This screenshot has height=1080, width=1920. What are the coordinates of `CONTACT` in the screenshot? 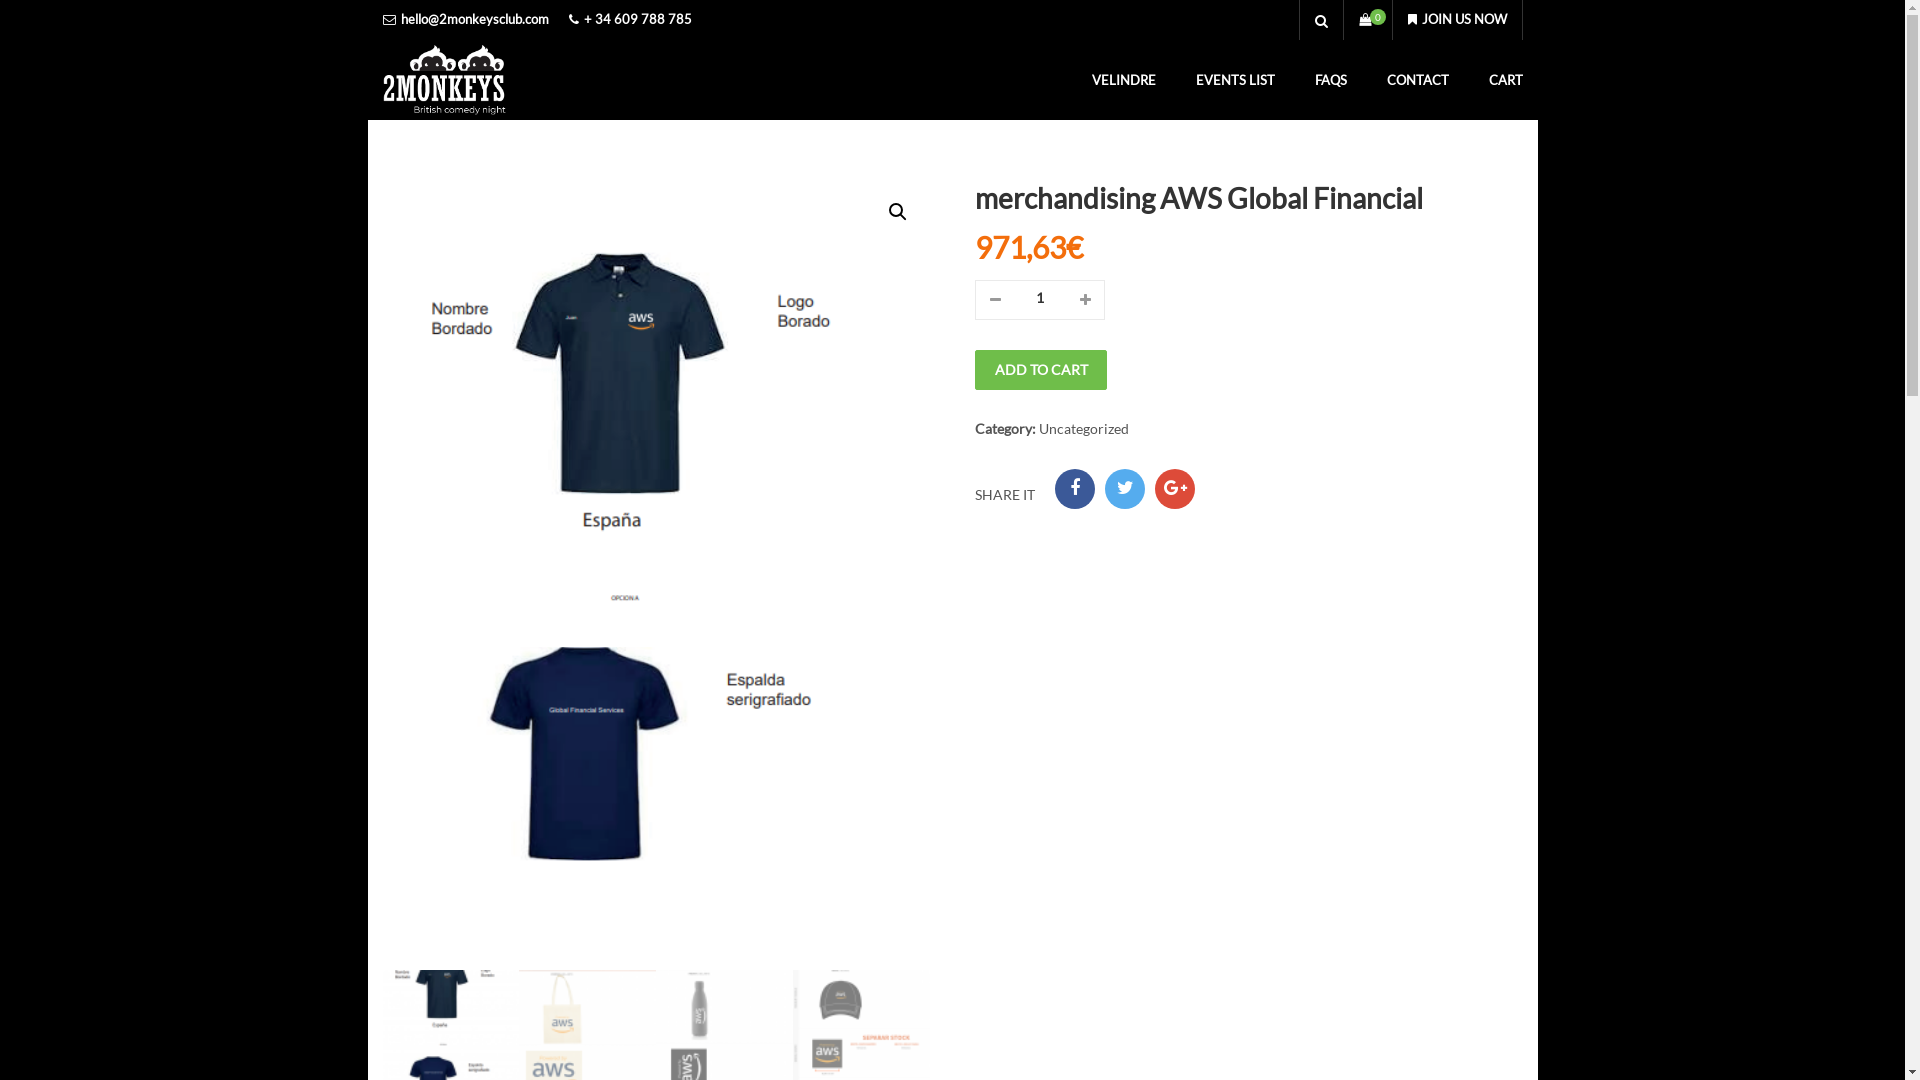 It's located at (1417, 80).